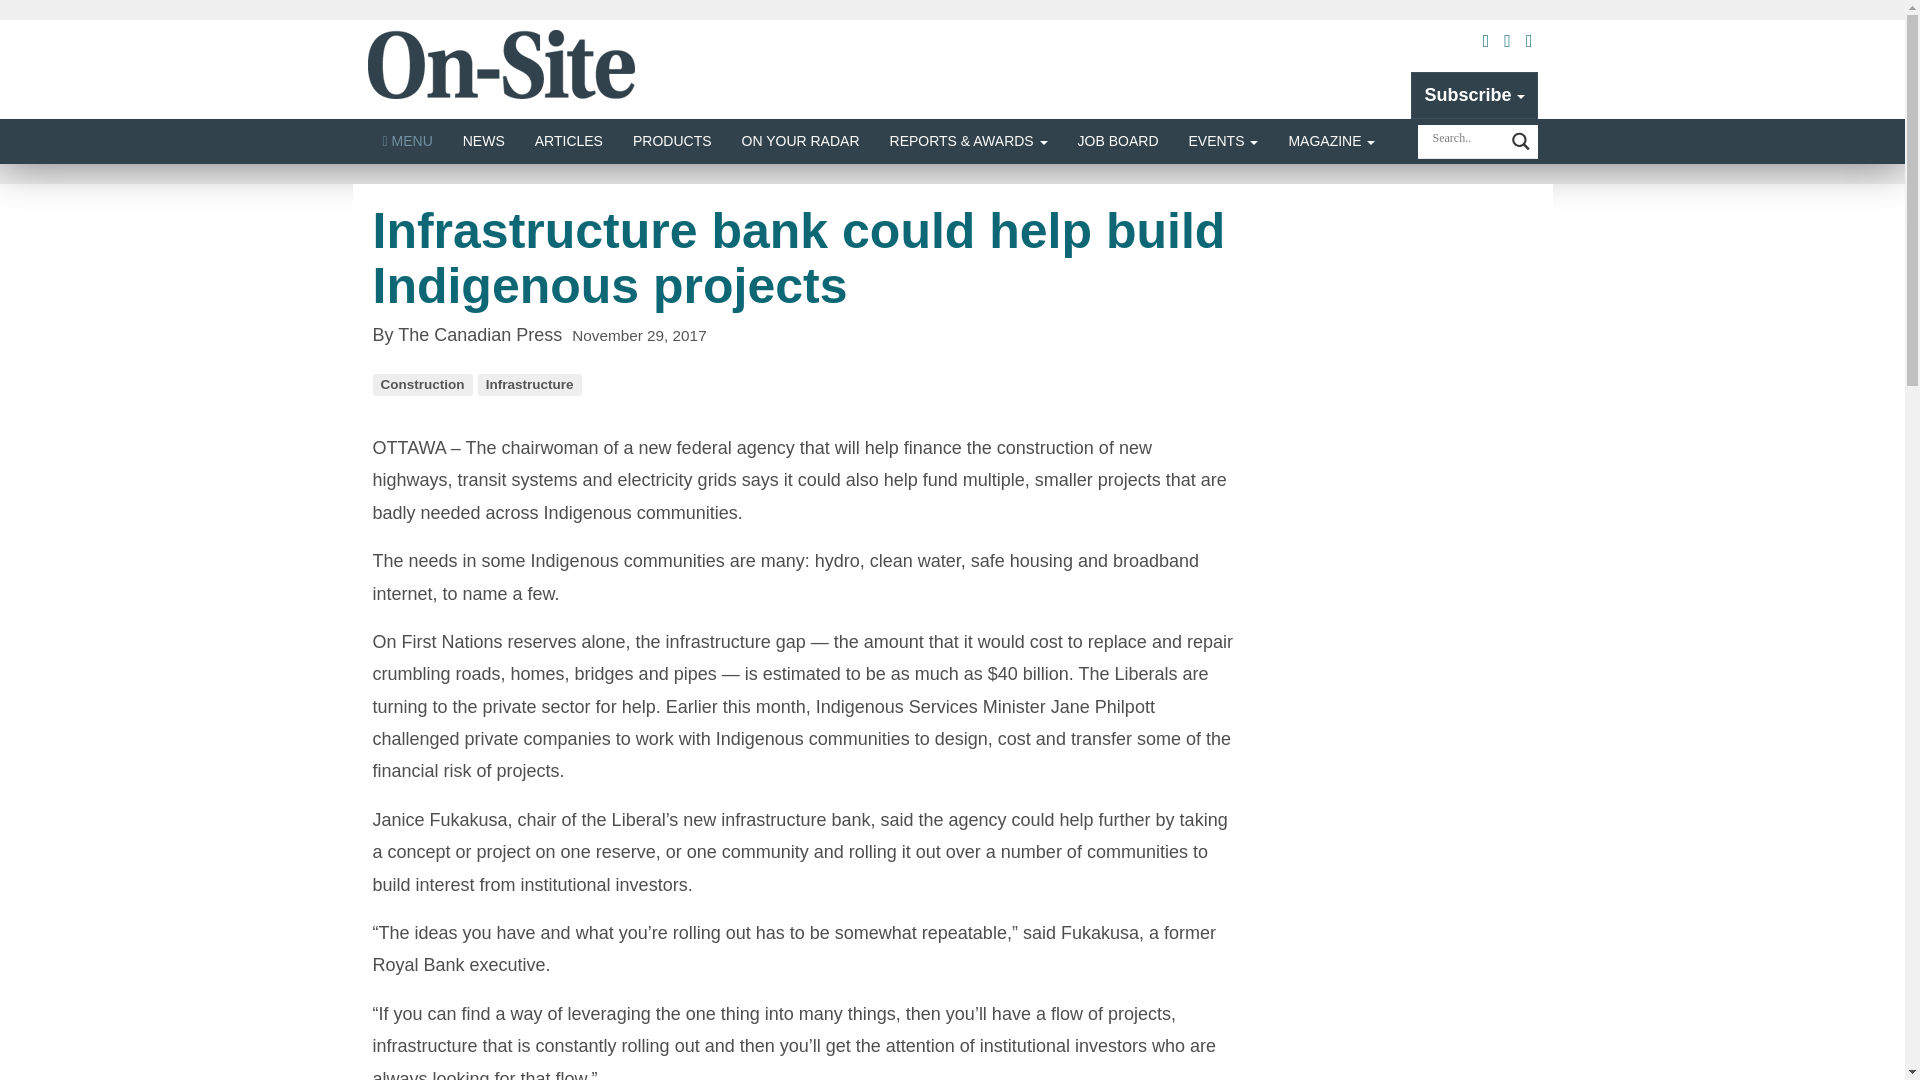 The height and width of the screenshot is (1080, 1920). I want to click on MENU, so click(408, 141).